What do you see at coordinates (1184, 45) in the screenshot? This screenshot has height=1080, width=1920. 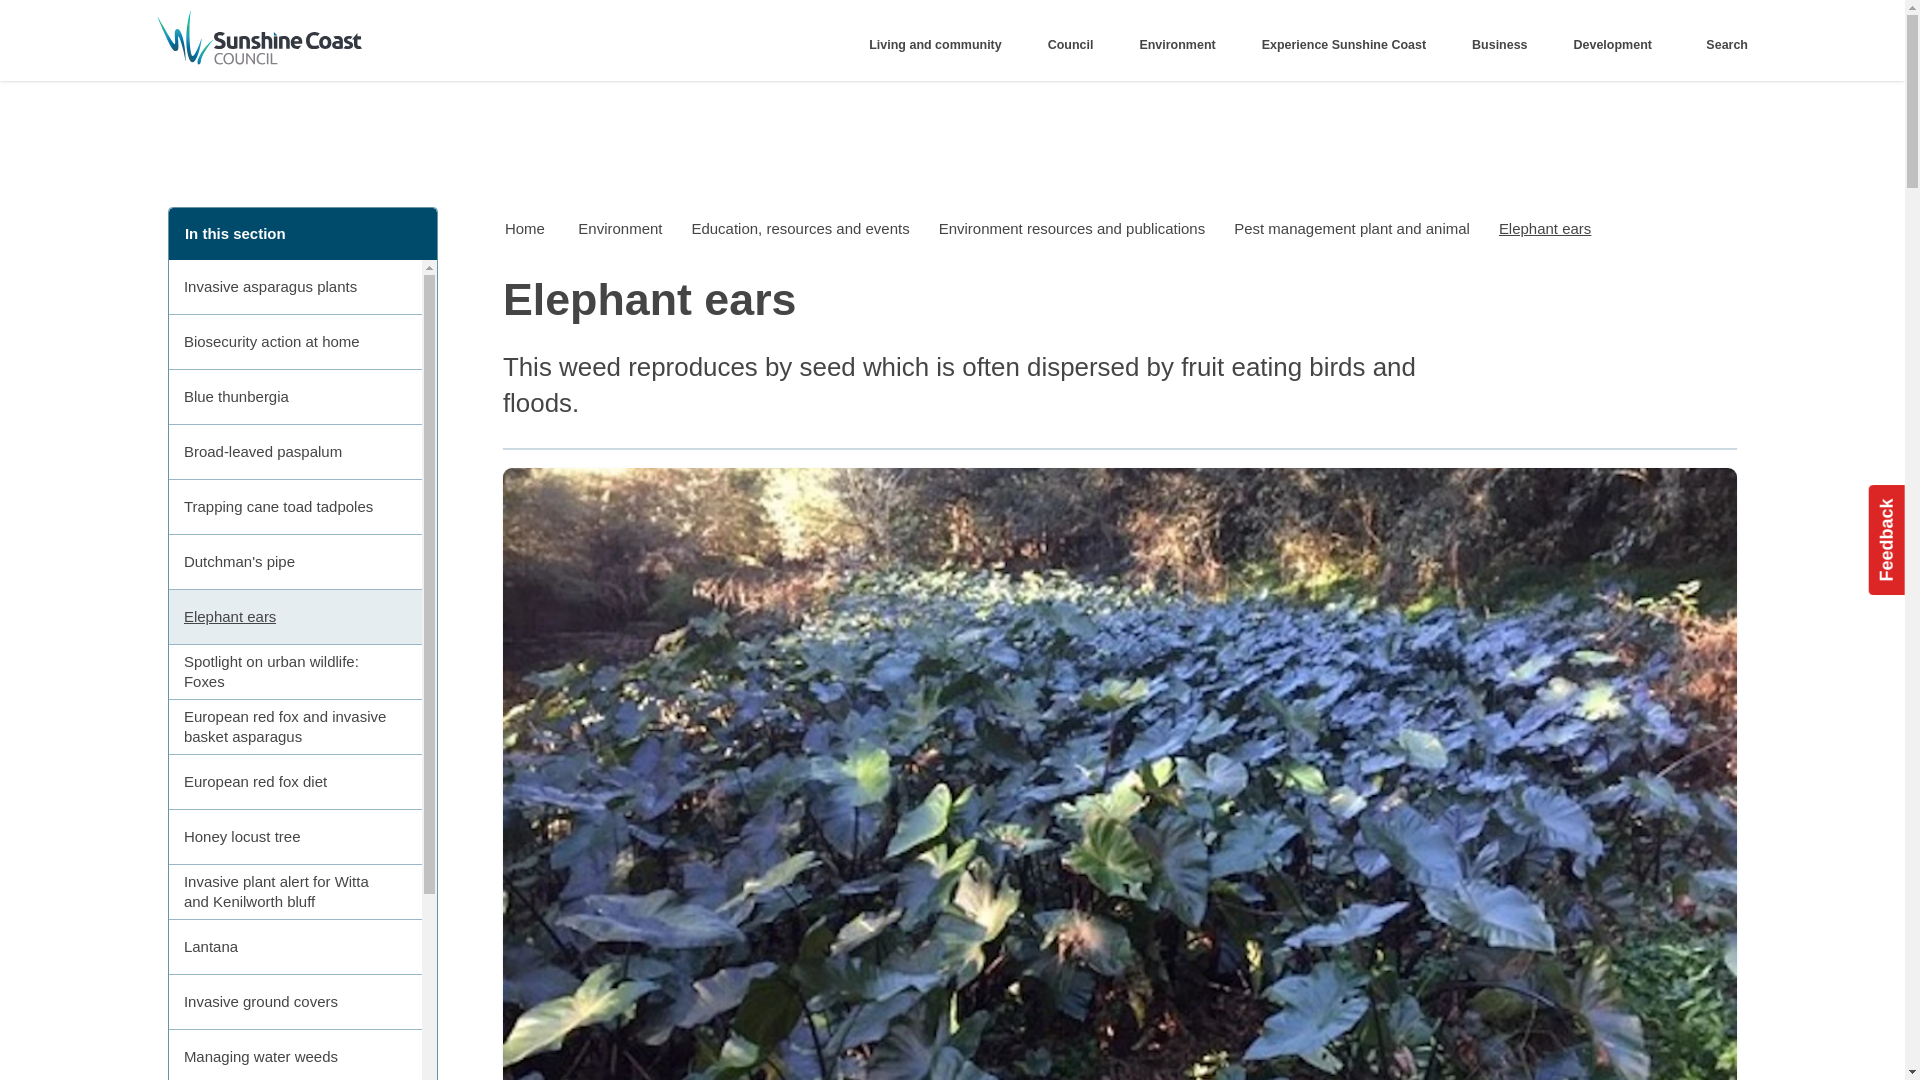 I see `Environment` at bounding box center [1184, 45].